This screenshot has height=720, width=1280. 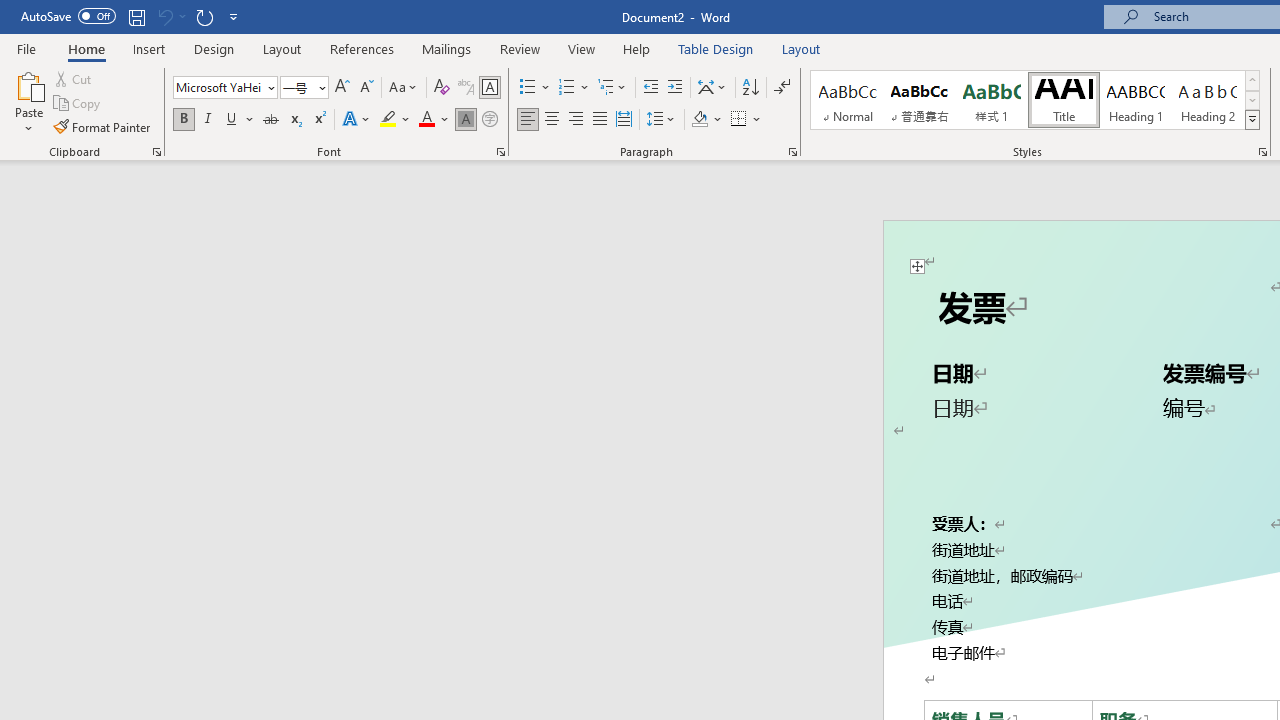 I want to click on Bullets, so click(x=528, y=88).